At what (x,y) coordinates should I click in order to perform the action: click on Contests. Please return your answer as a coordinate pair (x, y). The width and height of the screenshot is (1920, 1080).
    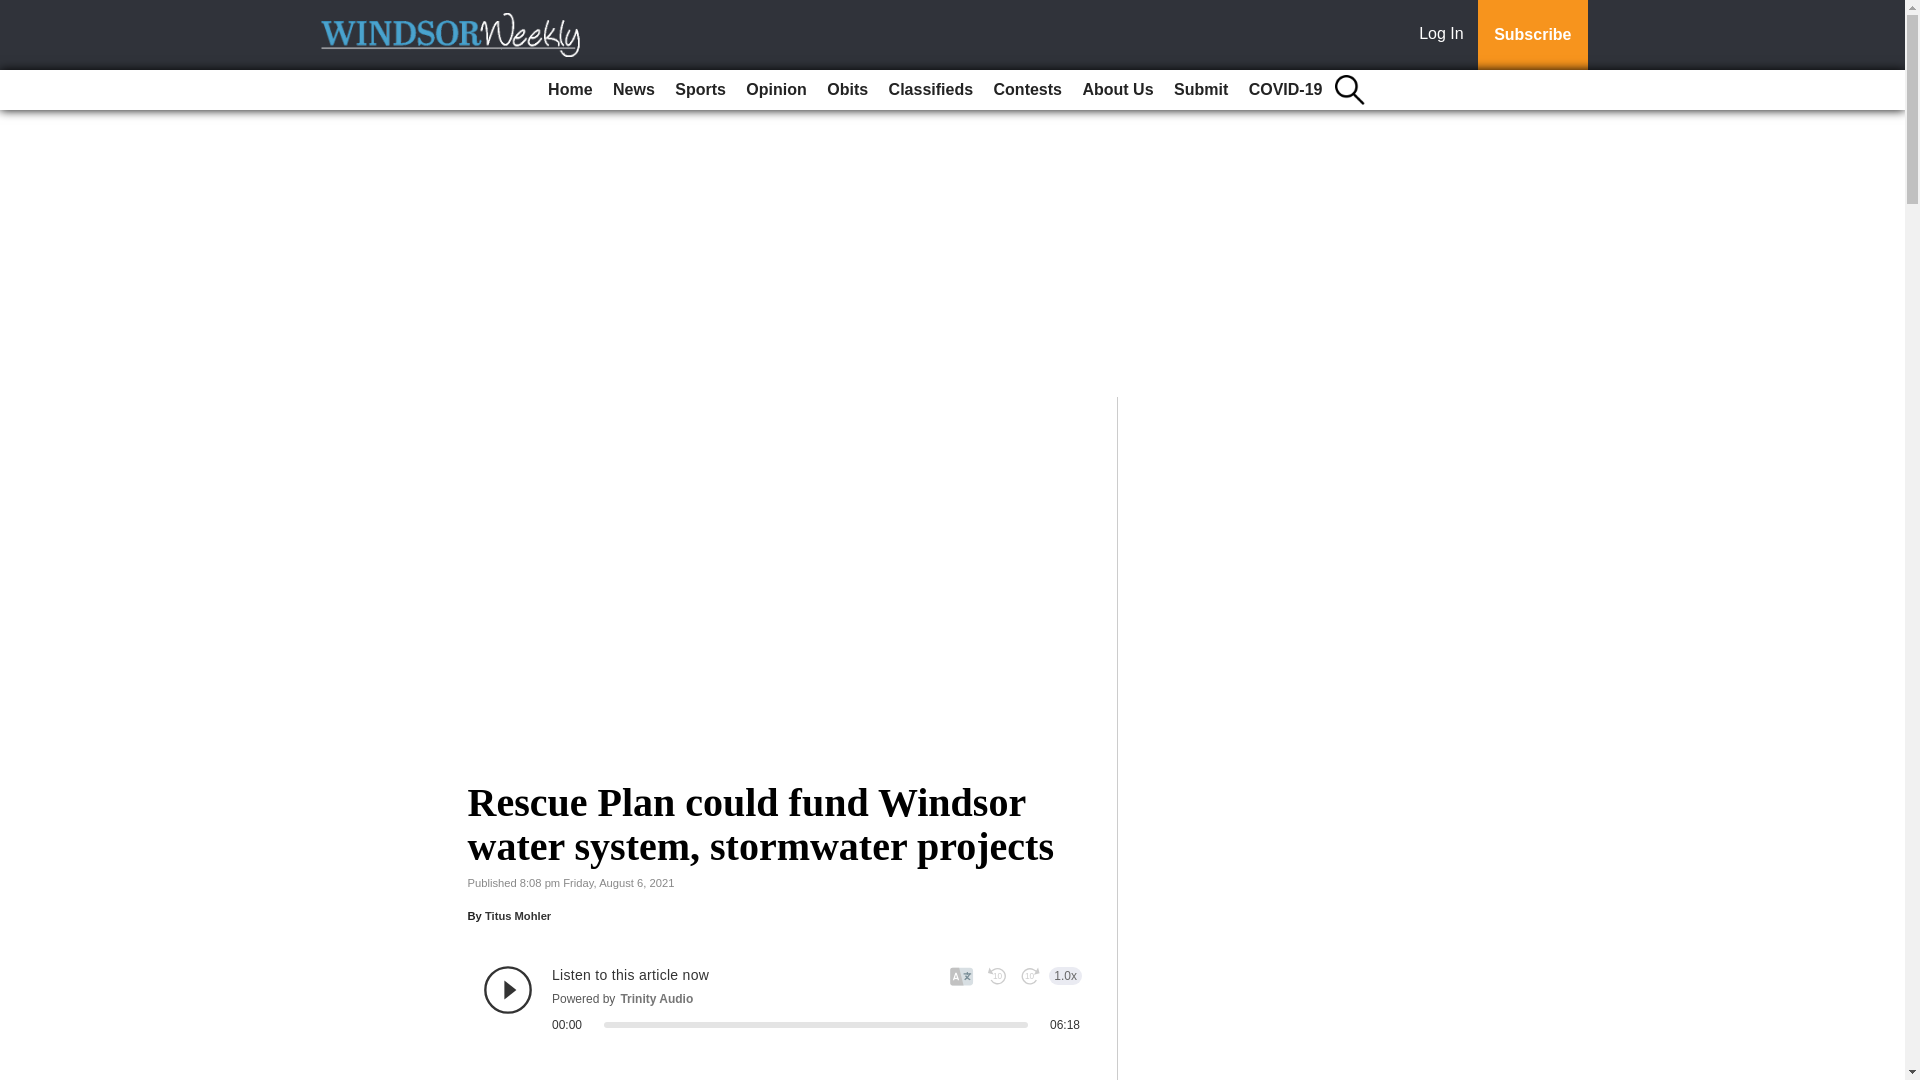
    Looking at the image, I should click on (1028, 90).